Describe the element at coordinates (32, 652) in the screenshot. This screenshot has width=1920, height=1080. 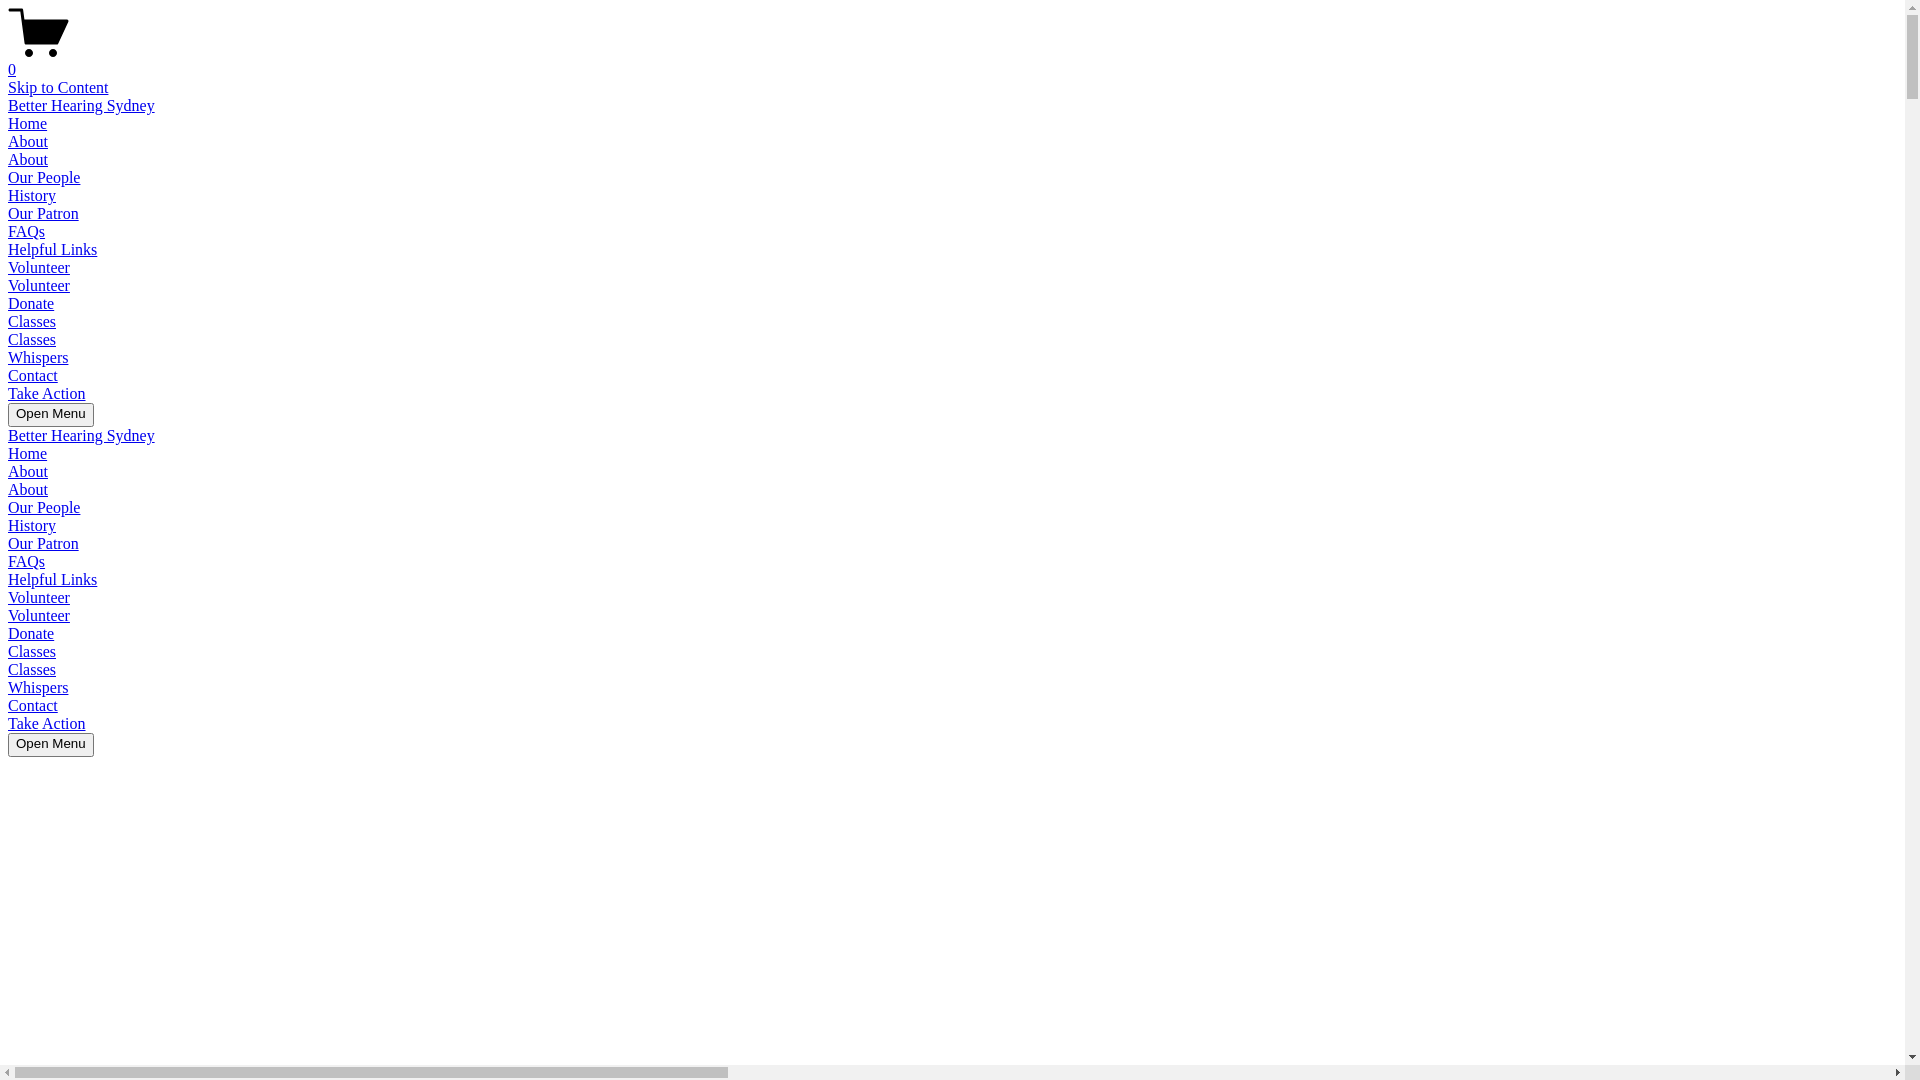
I see `Classes` at that location.